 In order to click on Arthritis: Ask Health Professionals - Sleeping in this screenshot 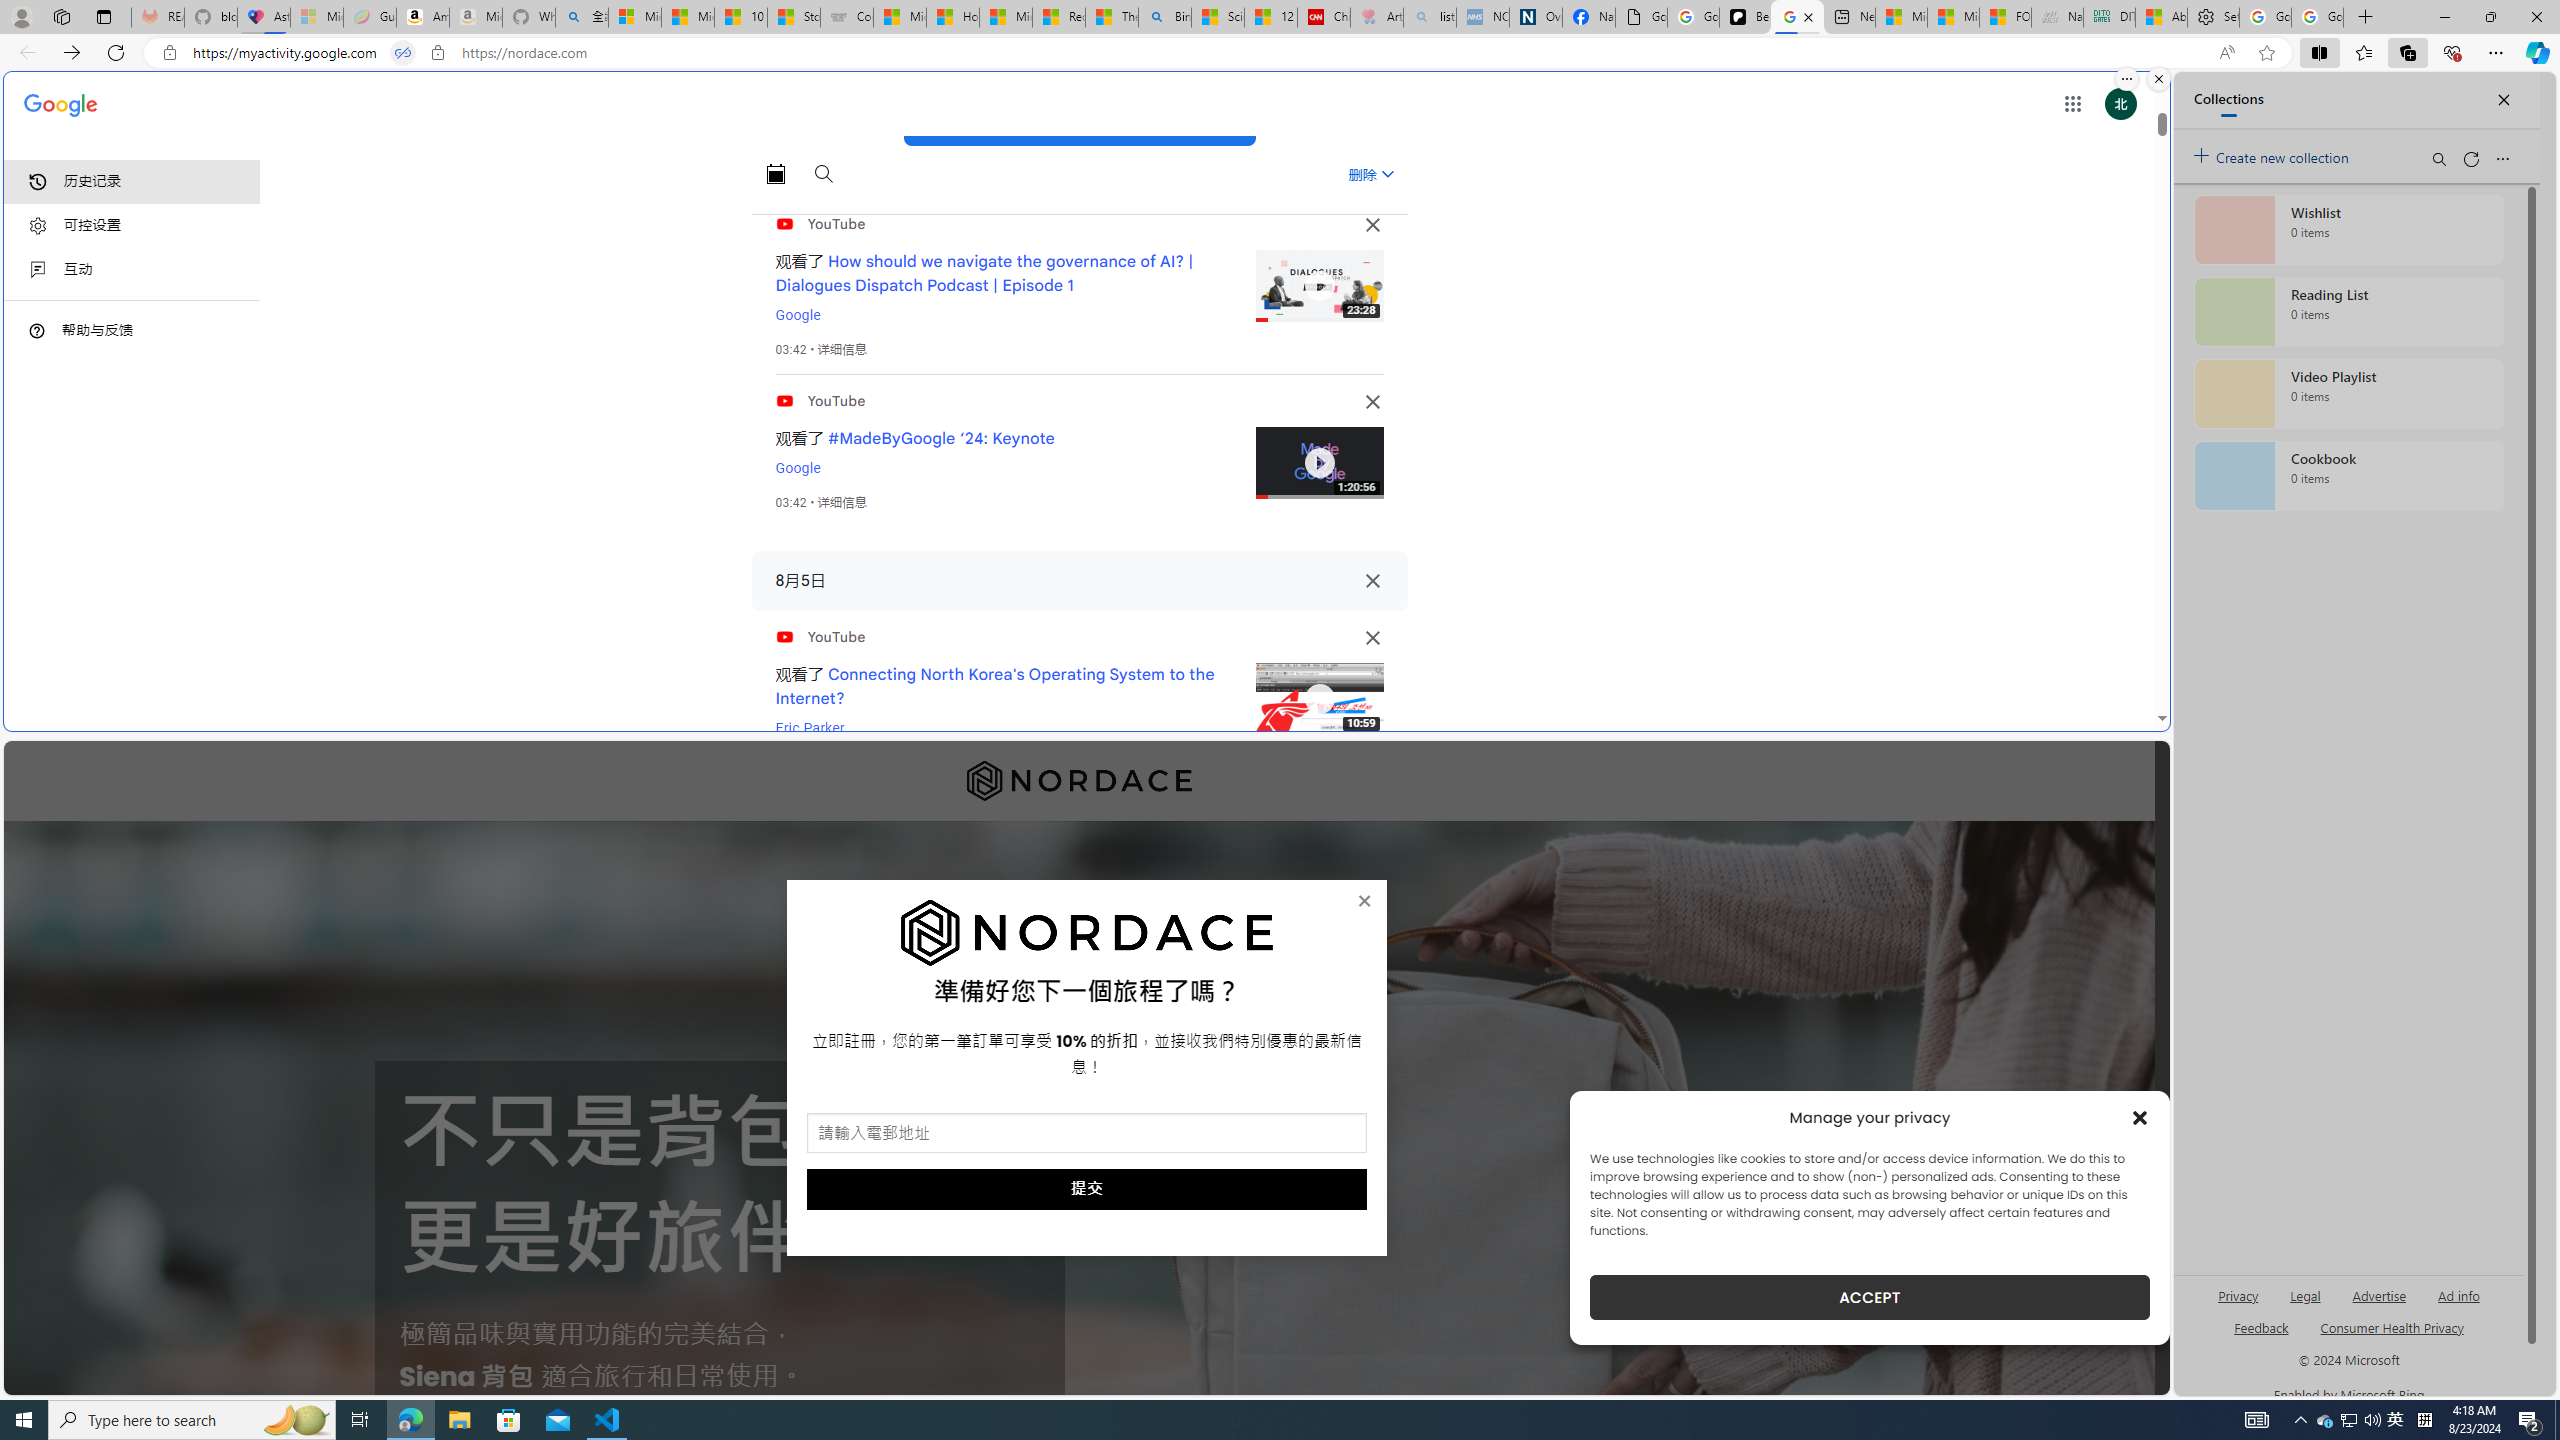, I will do `click(1377, 17)`.